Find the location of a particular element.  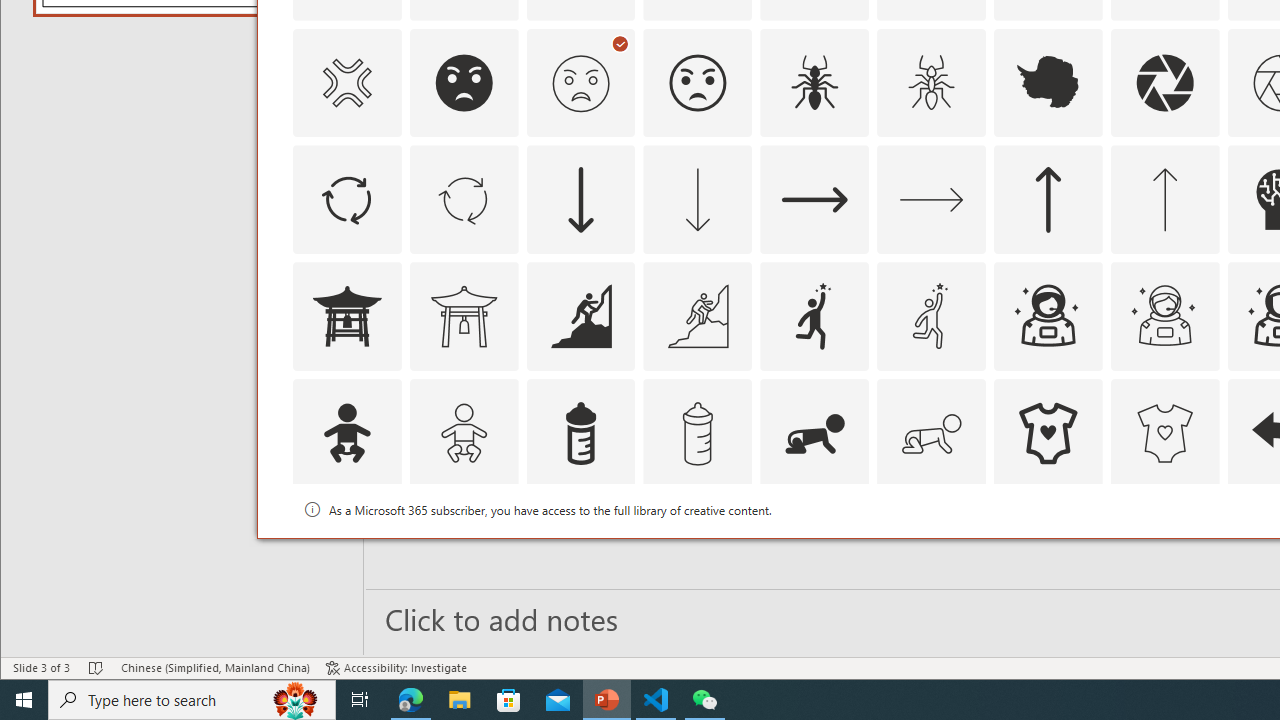

AutomationID: Icons_Antarctica is located at coordinates (1048, 82).